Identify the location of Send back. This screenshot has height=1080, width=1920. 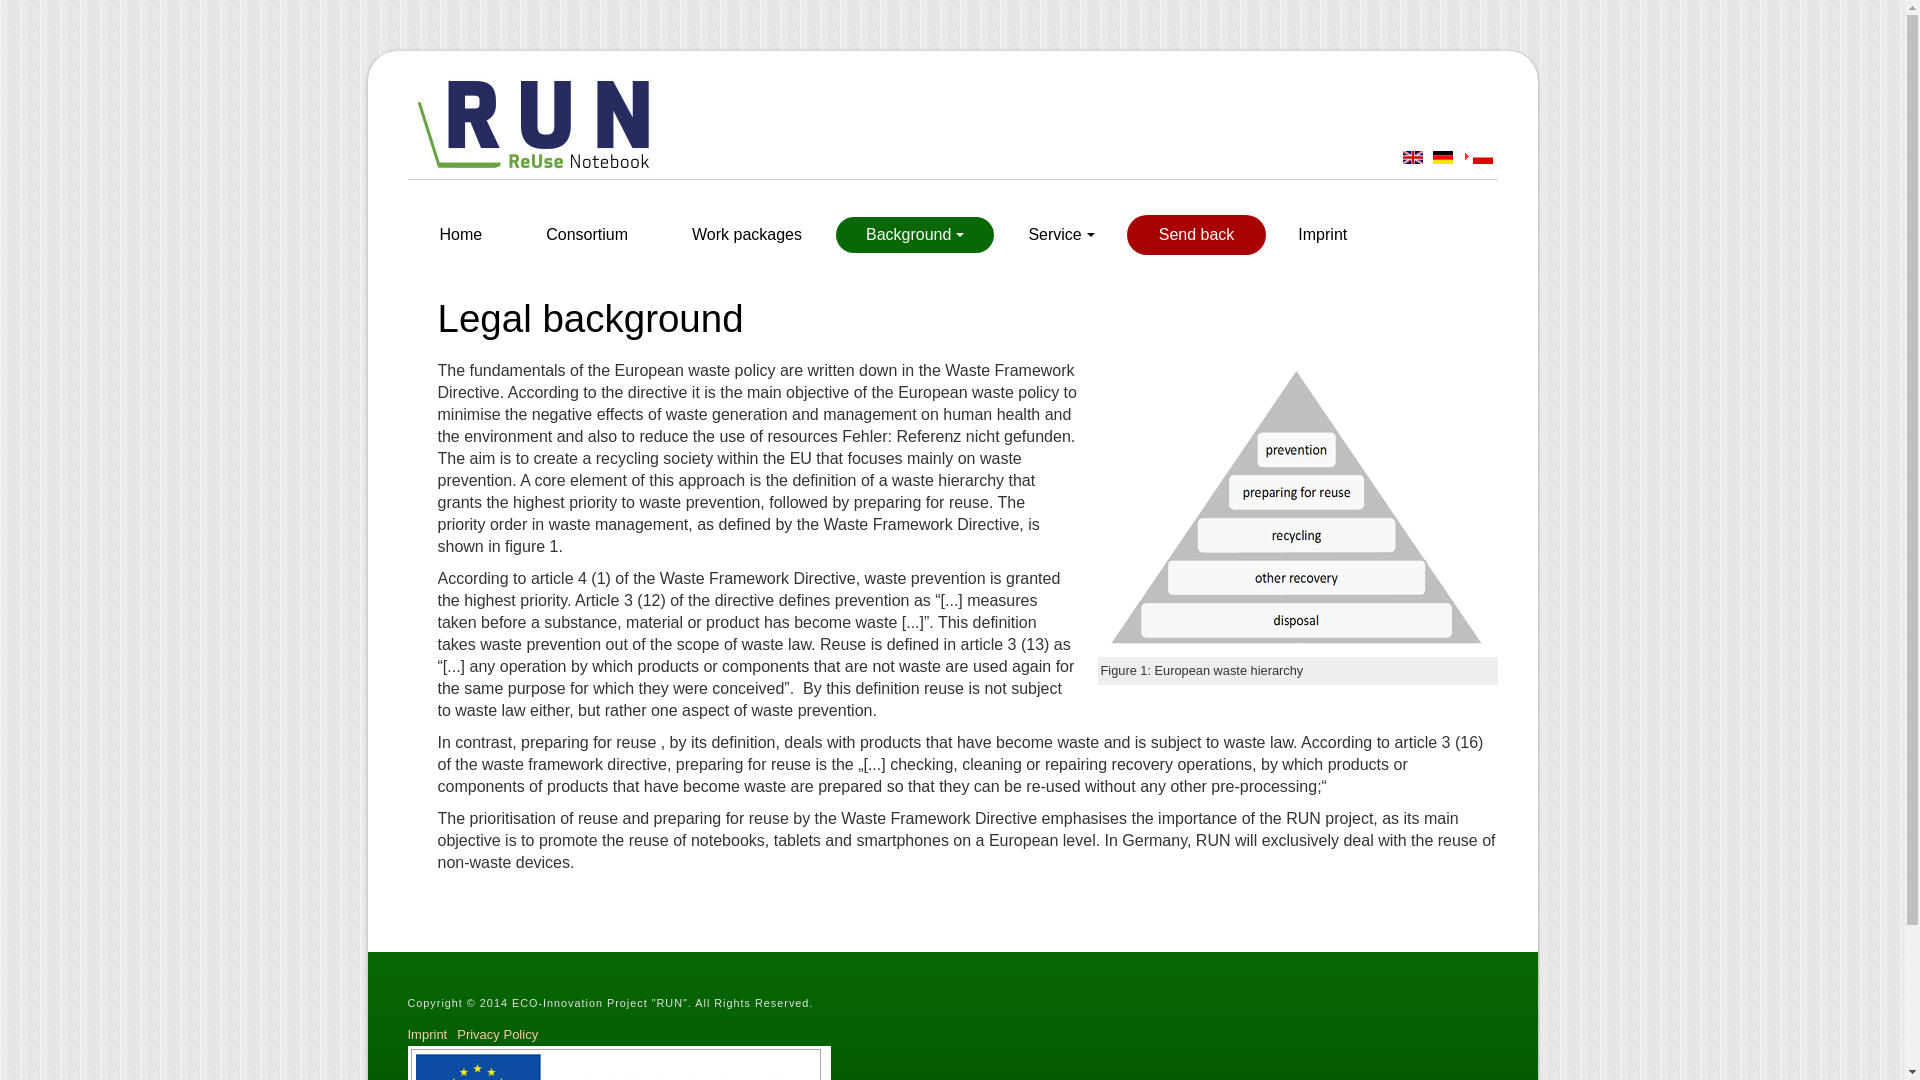
(1196, 234).